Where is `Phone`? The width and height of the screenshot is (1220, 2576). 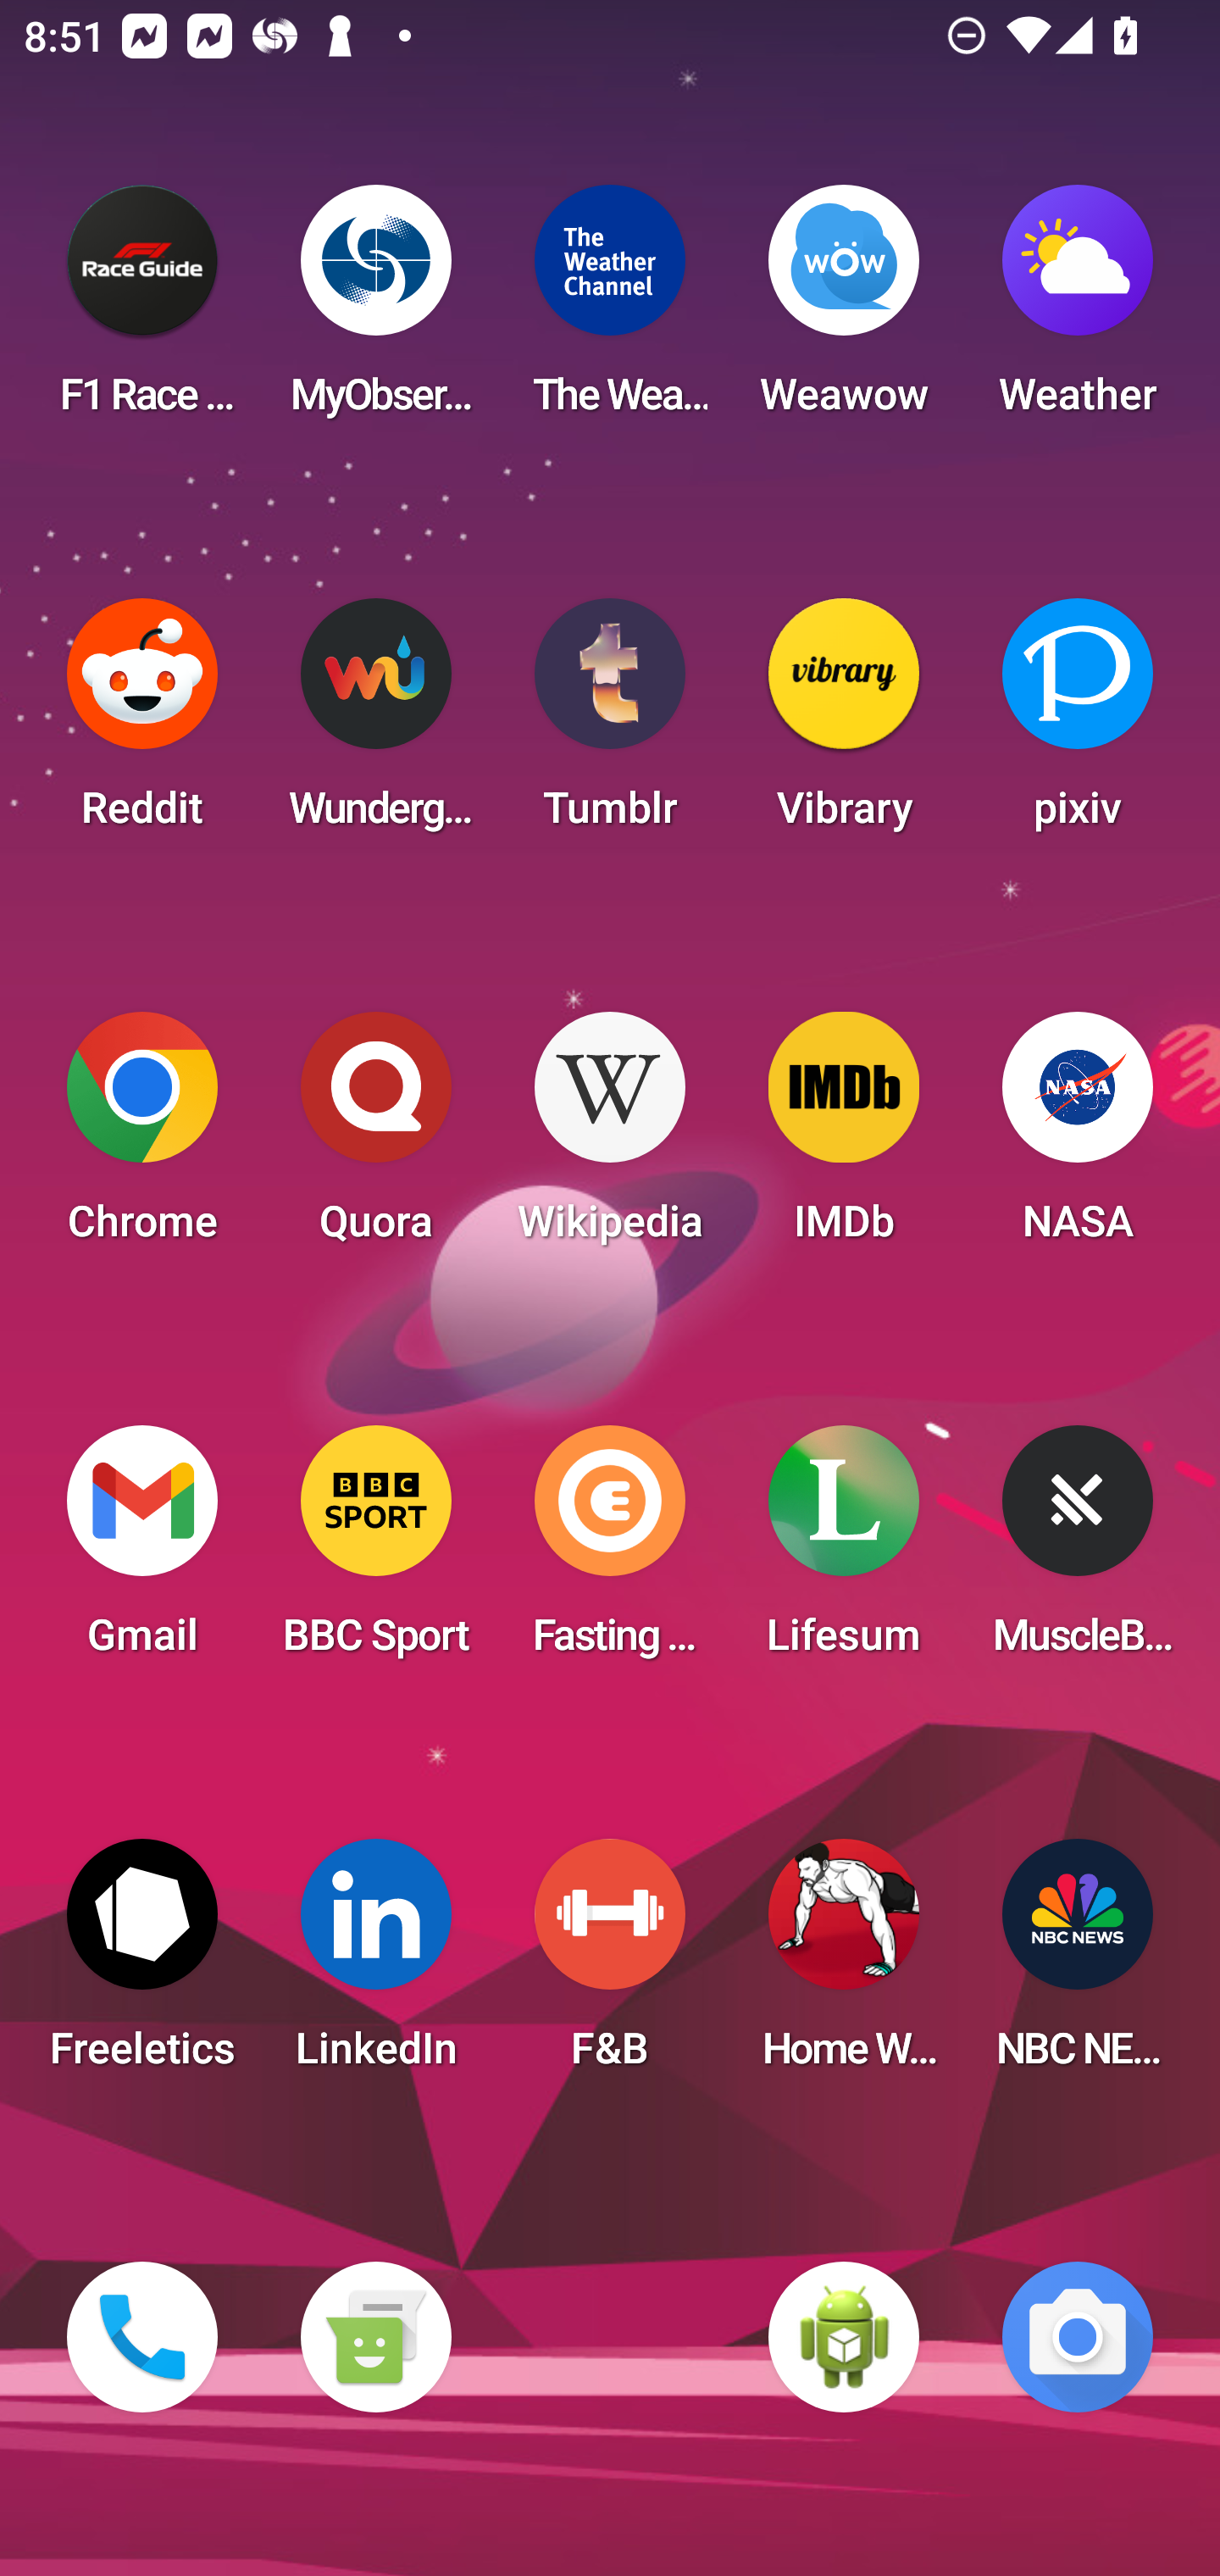
Phone is located at coordinates (142, 2337).